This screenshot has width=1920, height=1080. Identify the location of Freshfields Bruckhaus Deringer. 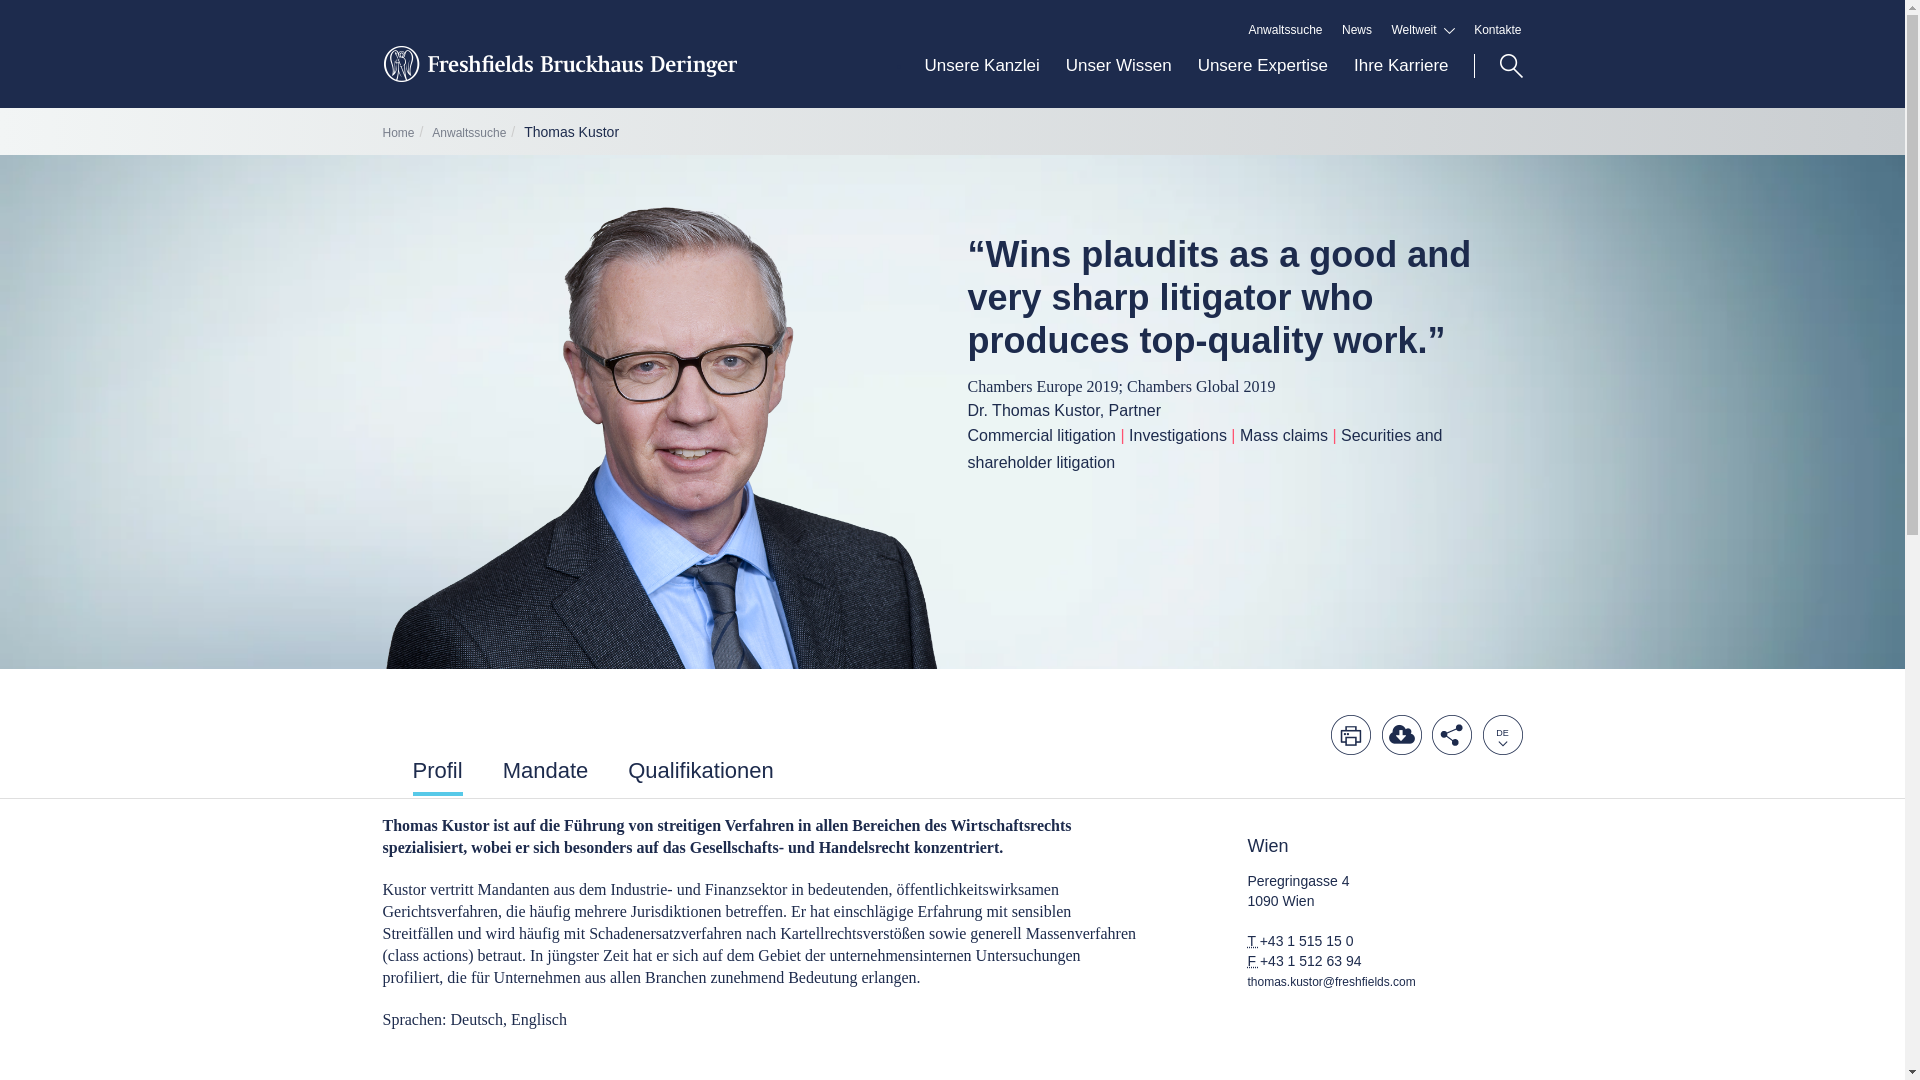
(558, 75).